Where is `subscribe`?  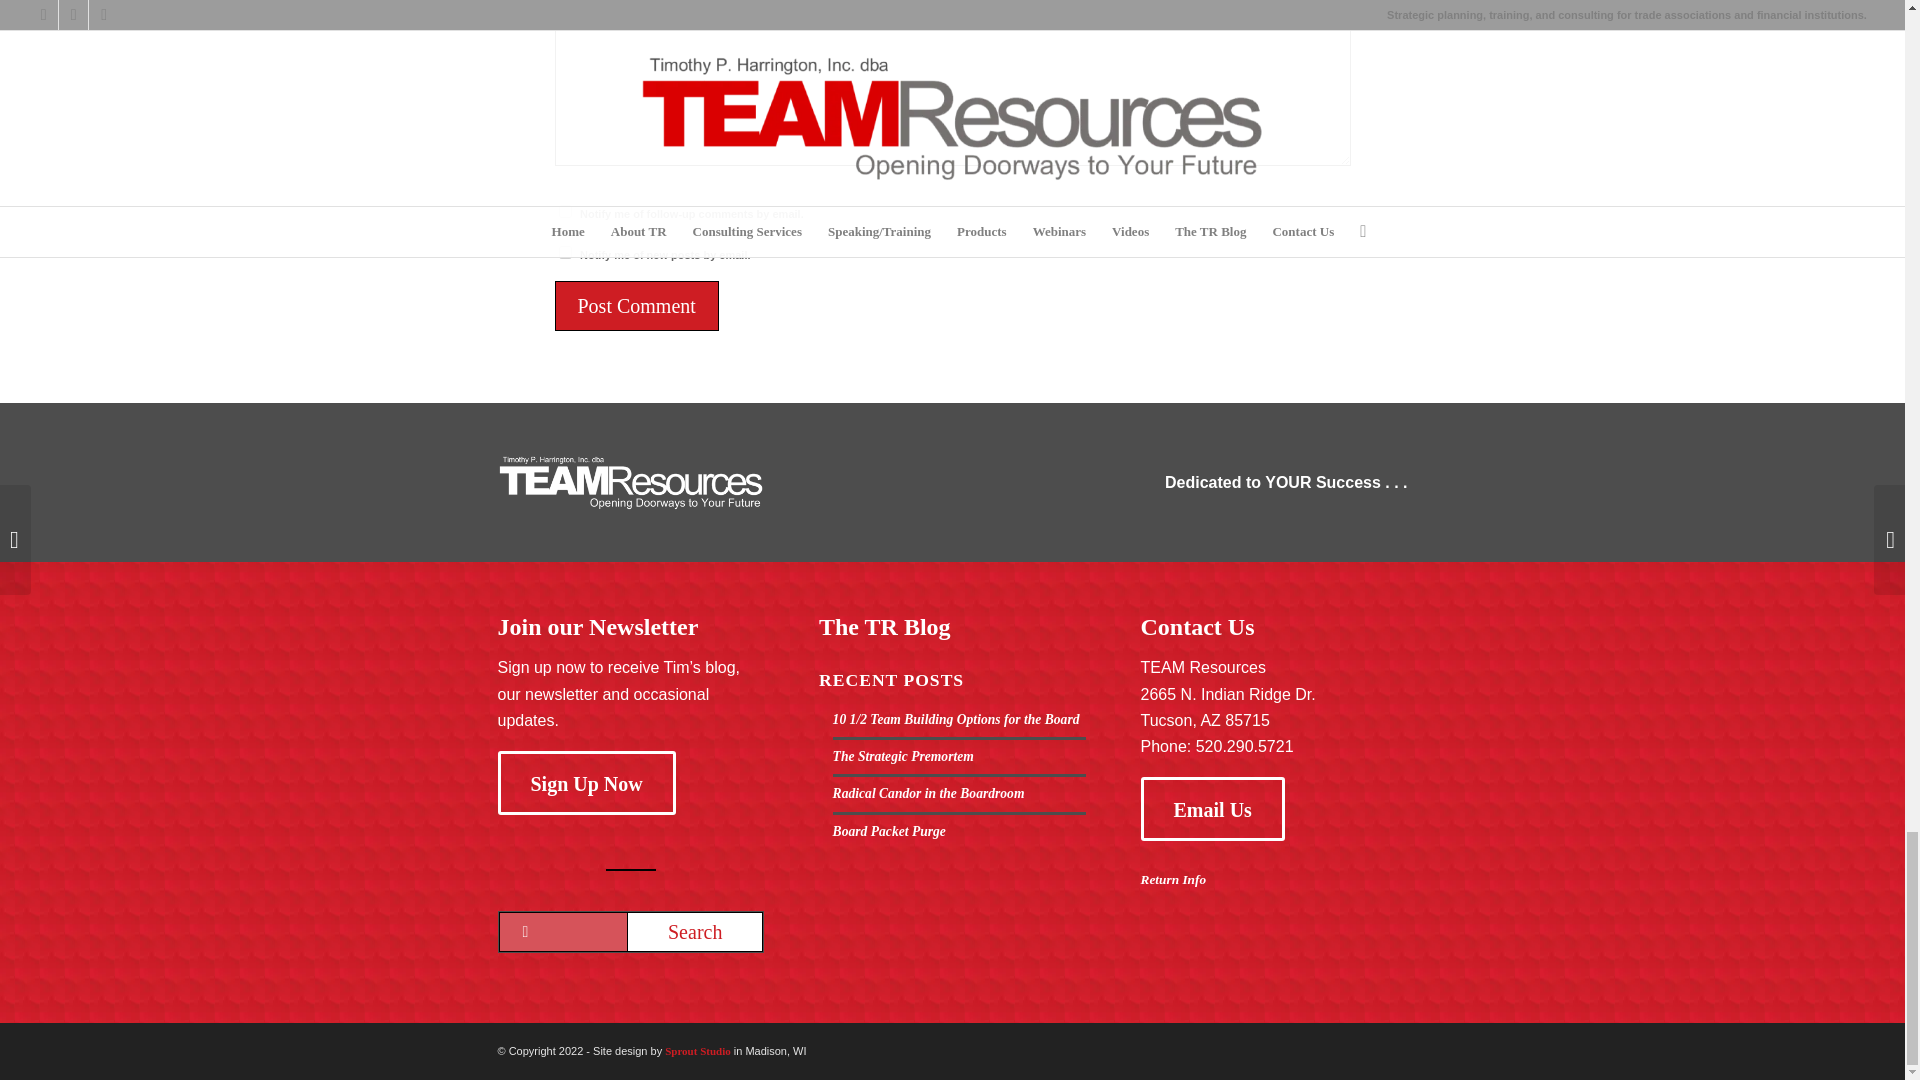 subscribe is located at coordinates (564, 252).